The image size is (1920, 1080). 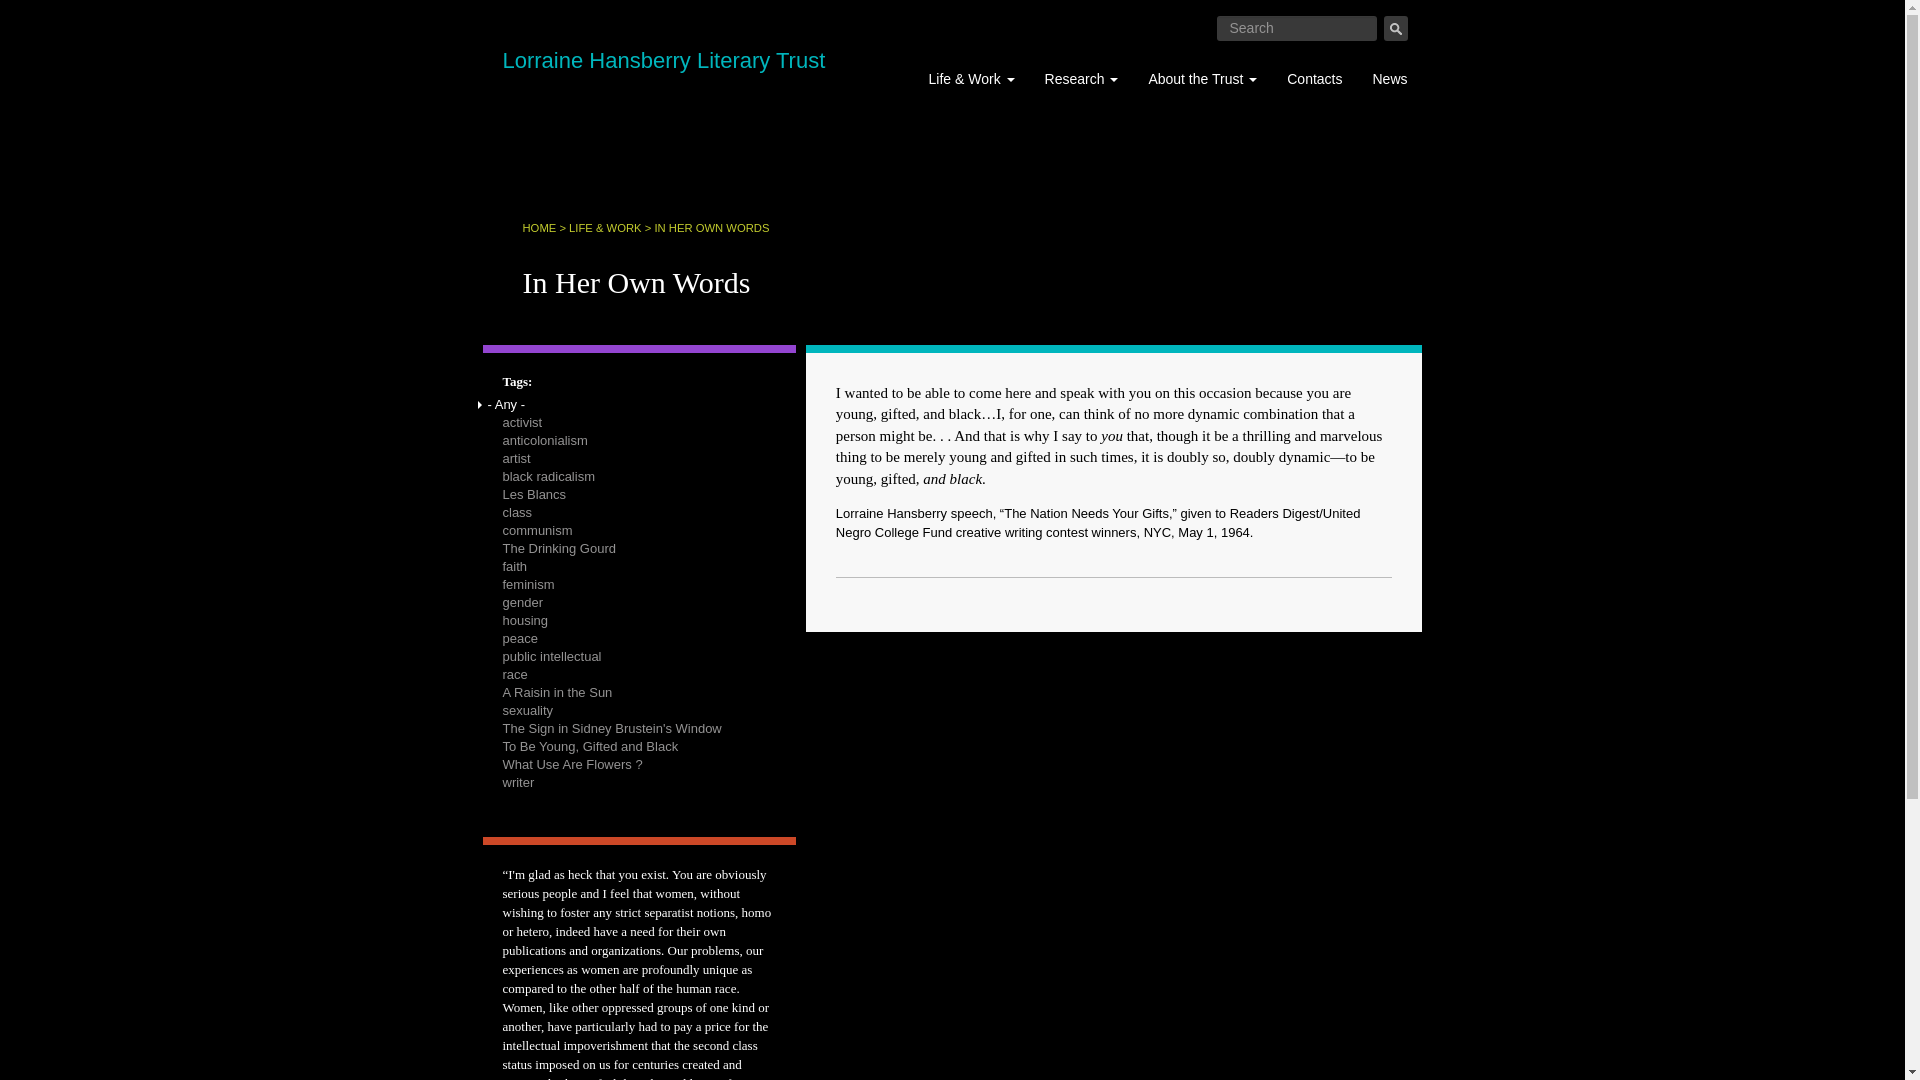 What do you see at coordinates (1202, 78) in the screenshot?
I see `About the Trust` at bounding box center [1202, 78].